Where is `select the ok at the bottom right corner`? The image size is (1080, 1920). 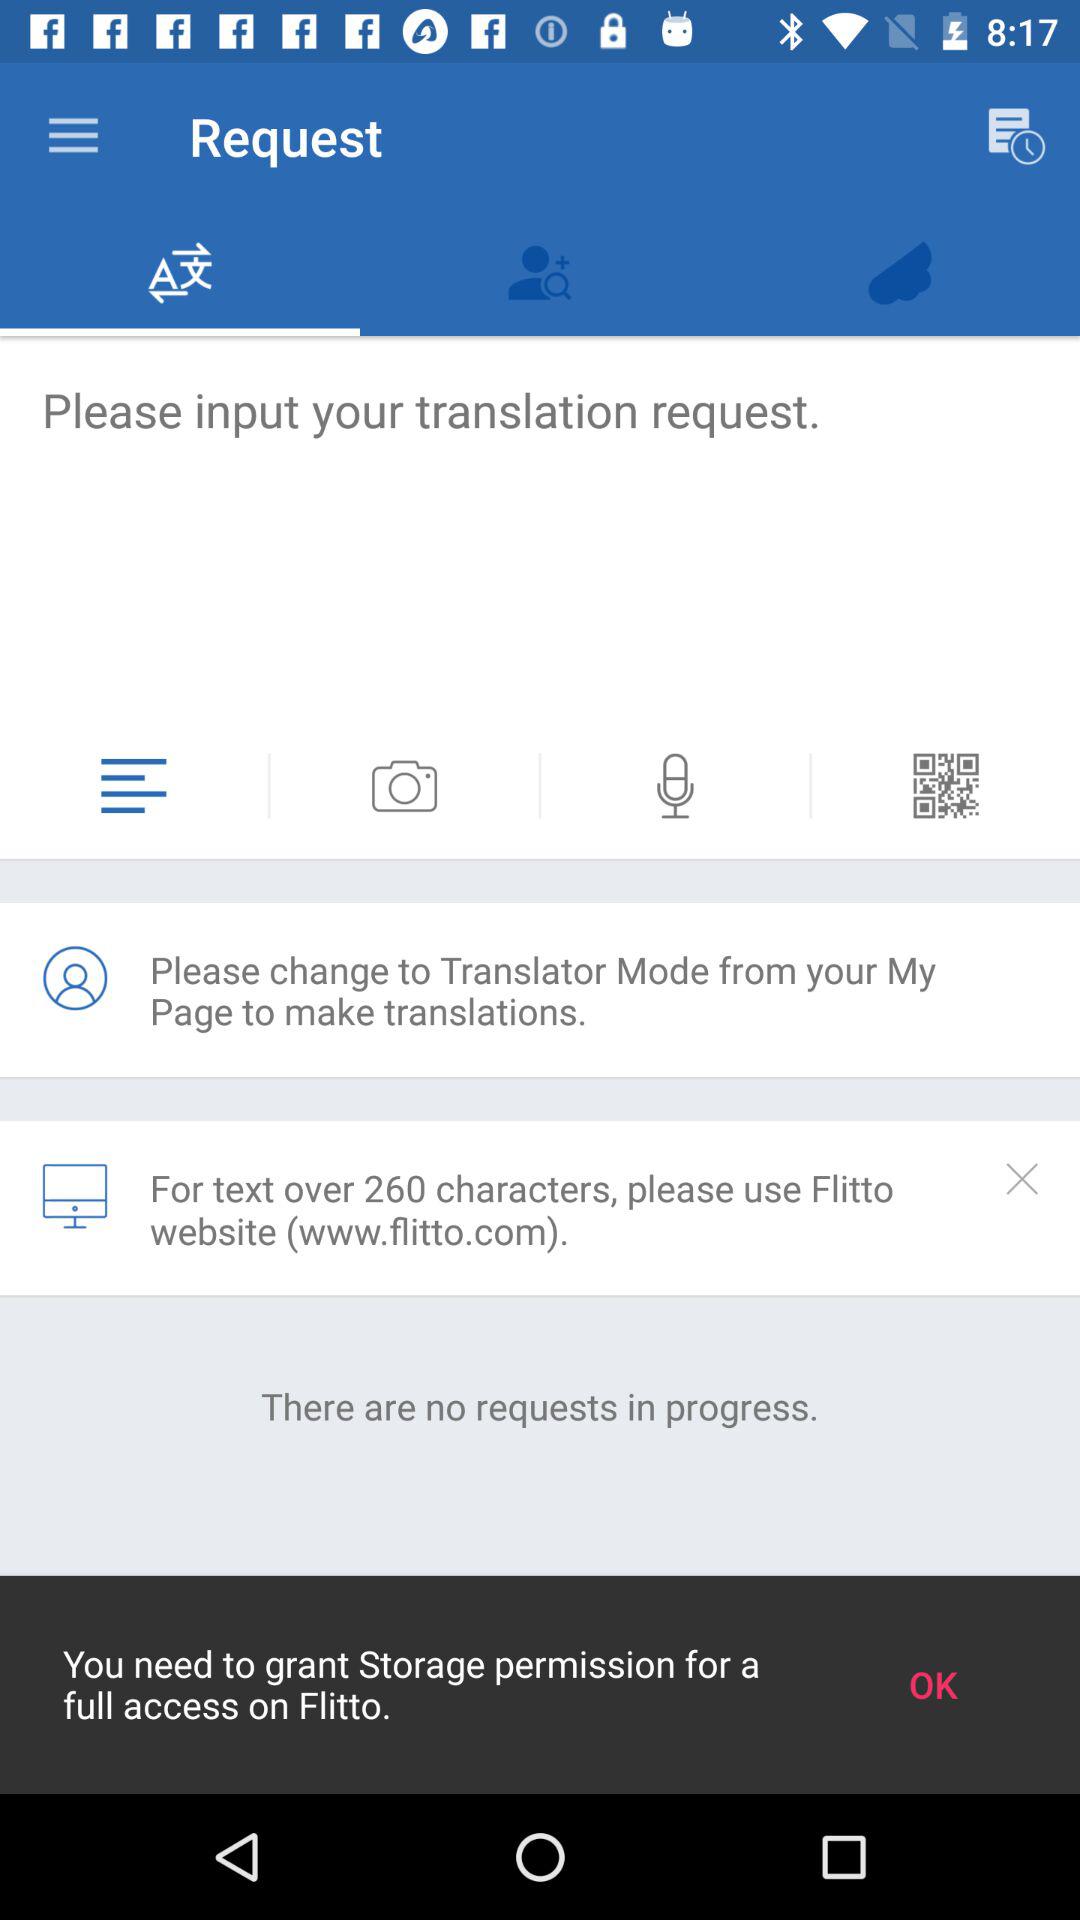 select the ok at the bottom right corner is located at coordinates (932, 1684).